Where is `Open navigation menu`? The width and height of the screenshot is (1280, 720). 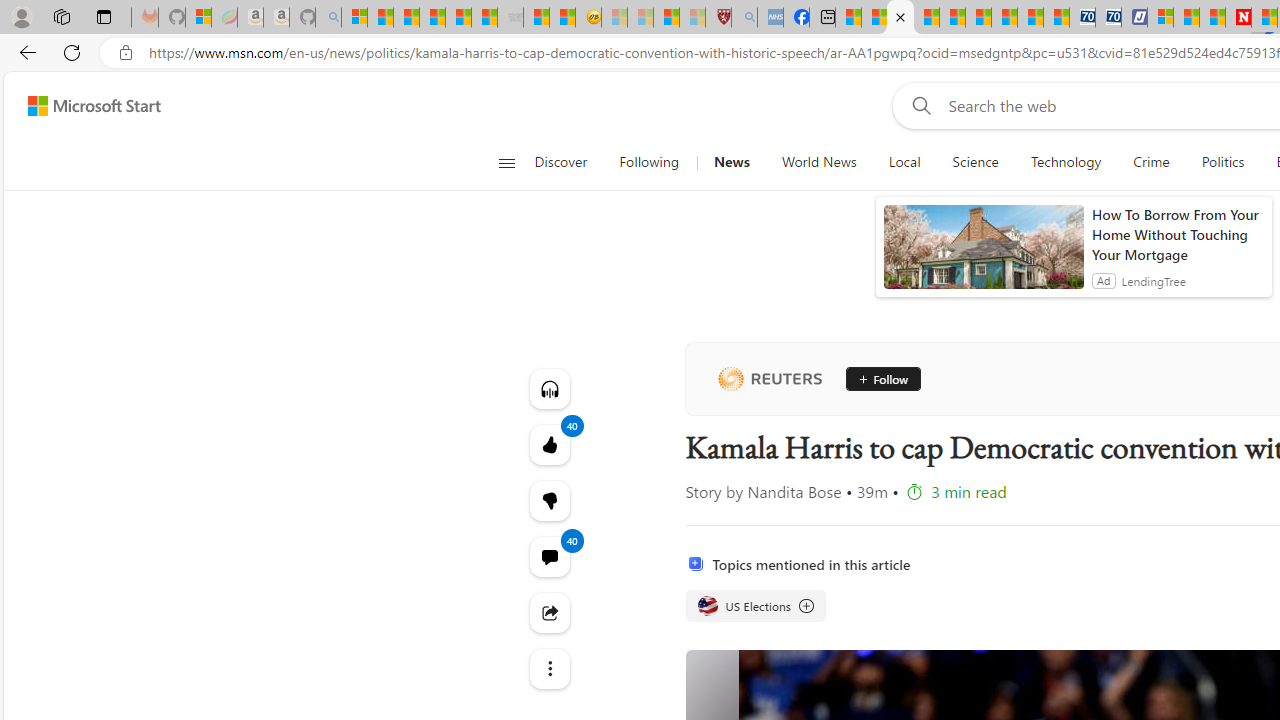
Open navigation menu is located at coordinates (506, 162).